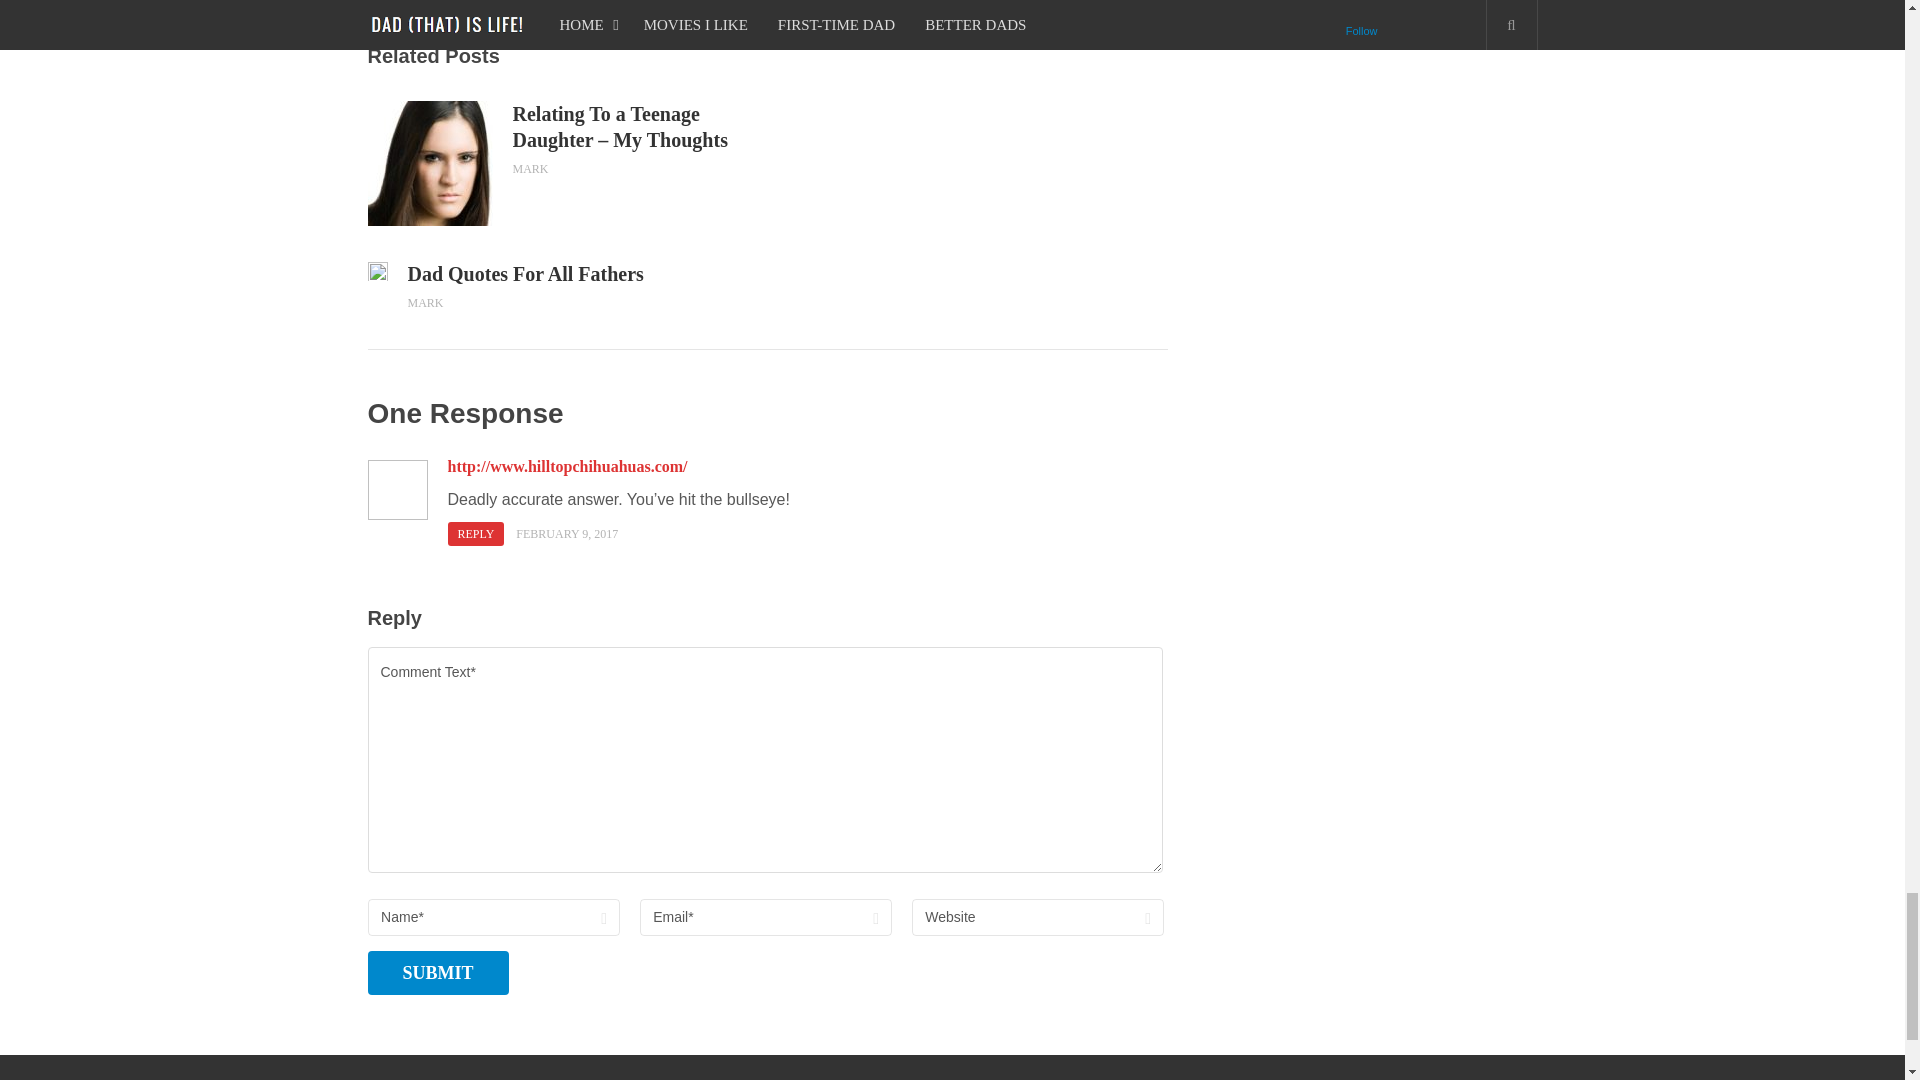  Describe the element at coordinates (588, 274) in the screenshot. I see `Dad Quotes For All Fathers` at that location.